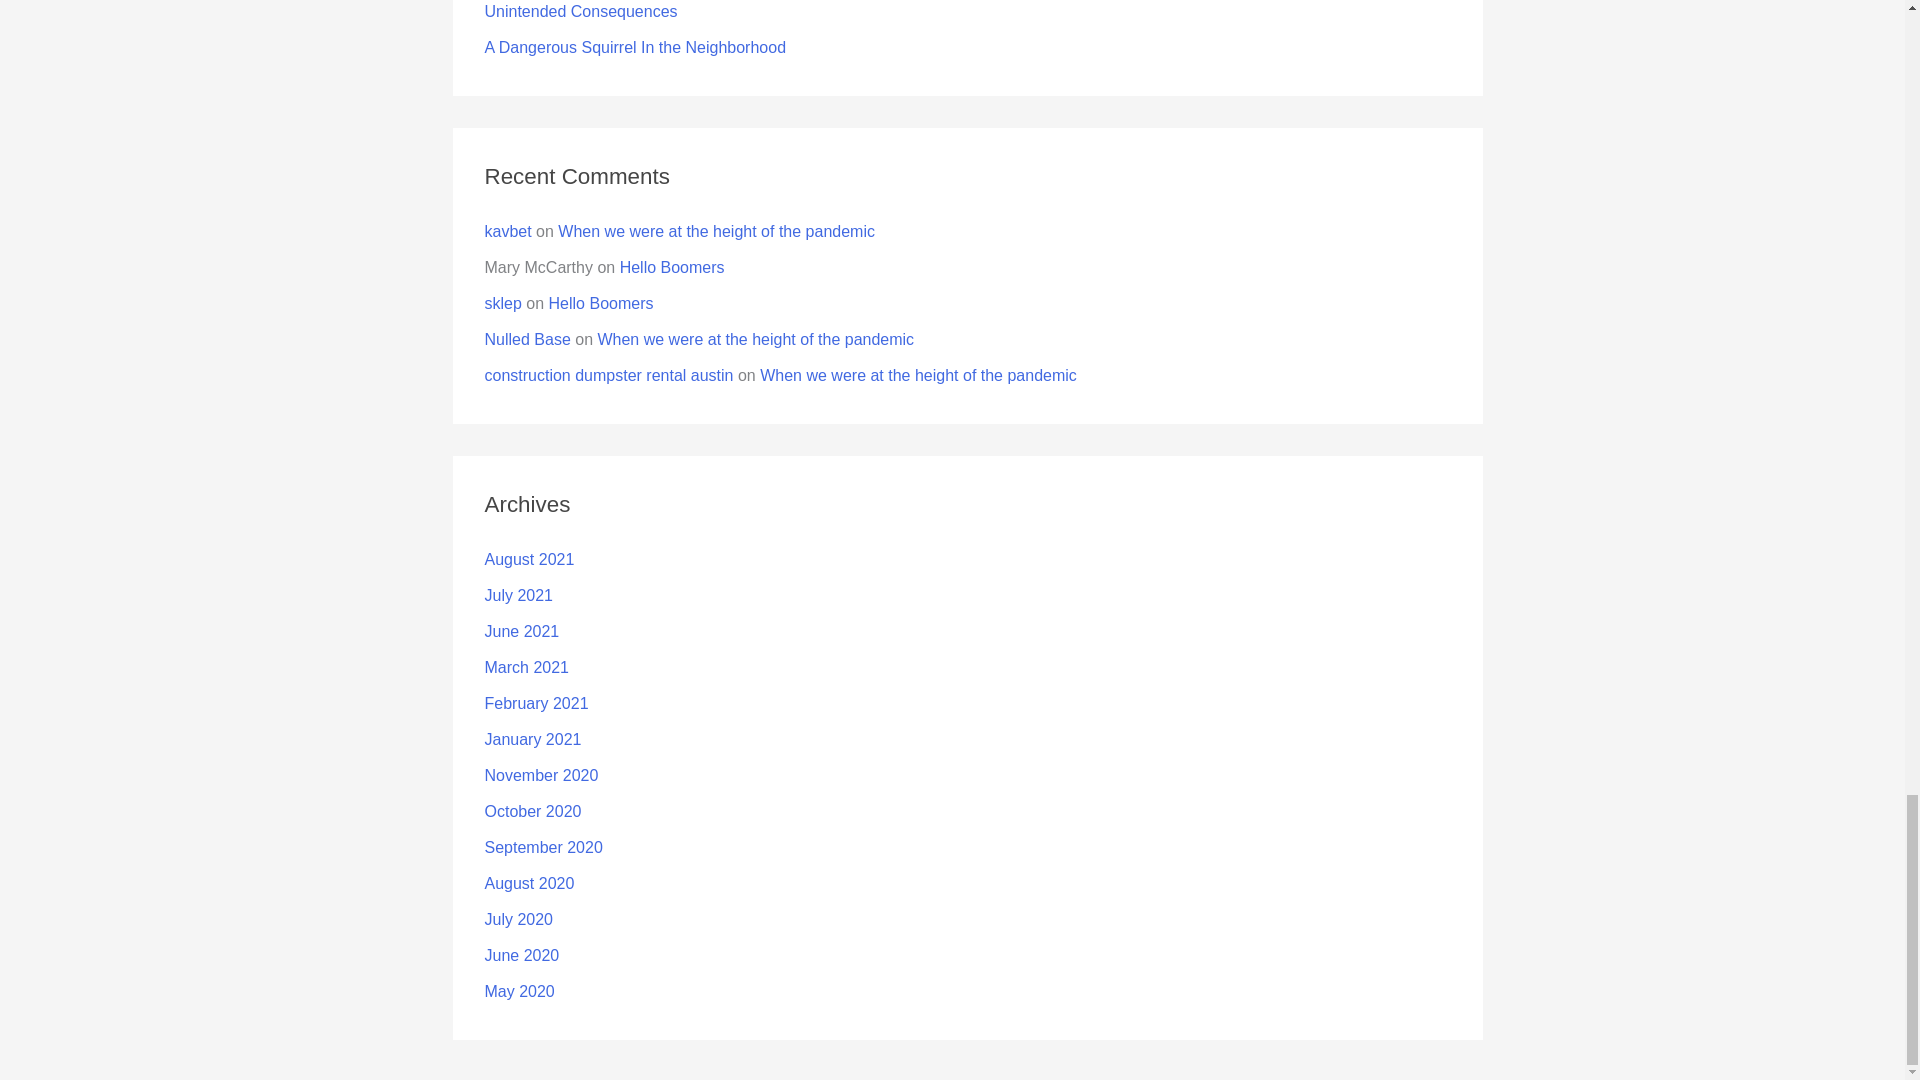  What do you see at coordinates (526, 338) in the screenshot?
I see `Nulled Base` at bounding box center [526, 338].